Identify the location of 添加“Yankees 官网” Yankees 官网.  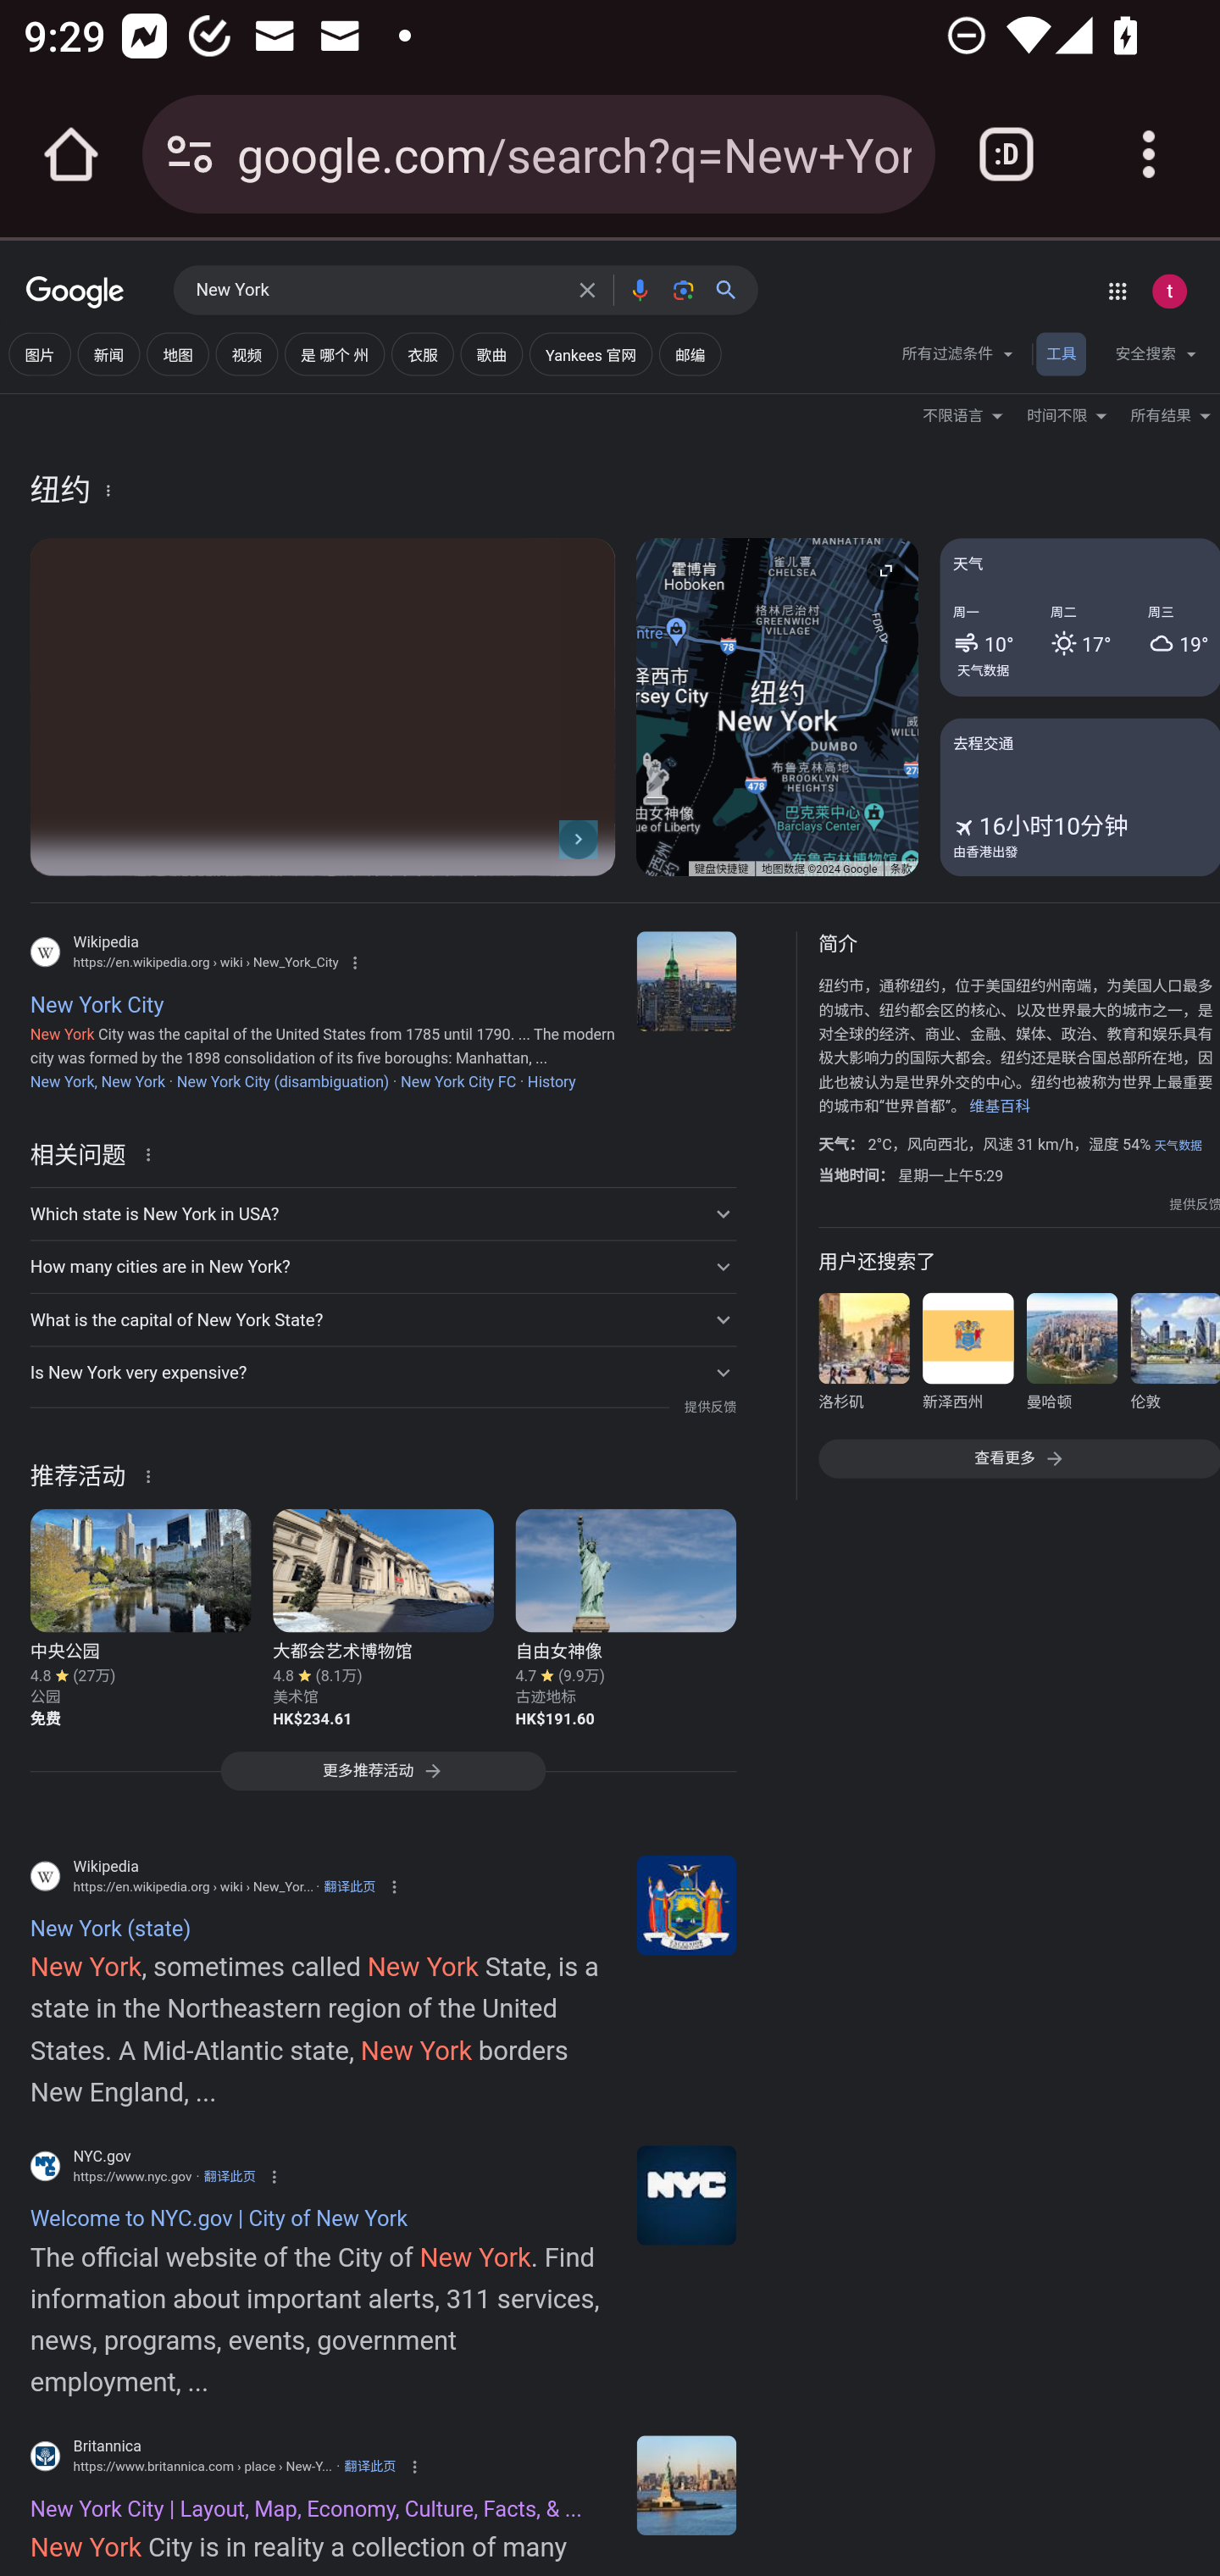
(590, 354).